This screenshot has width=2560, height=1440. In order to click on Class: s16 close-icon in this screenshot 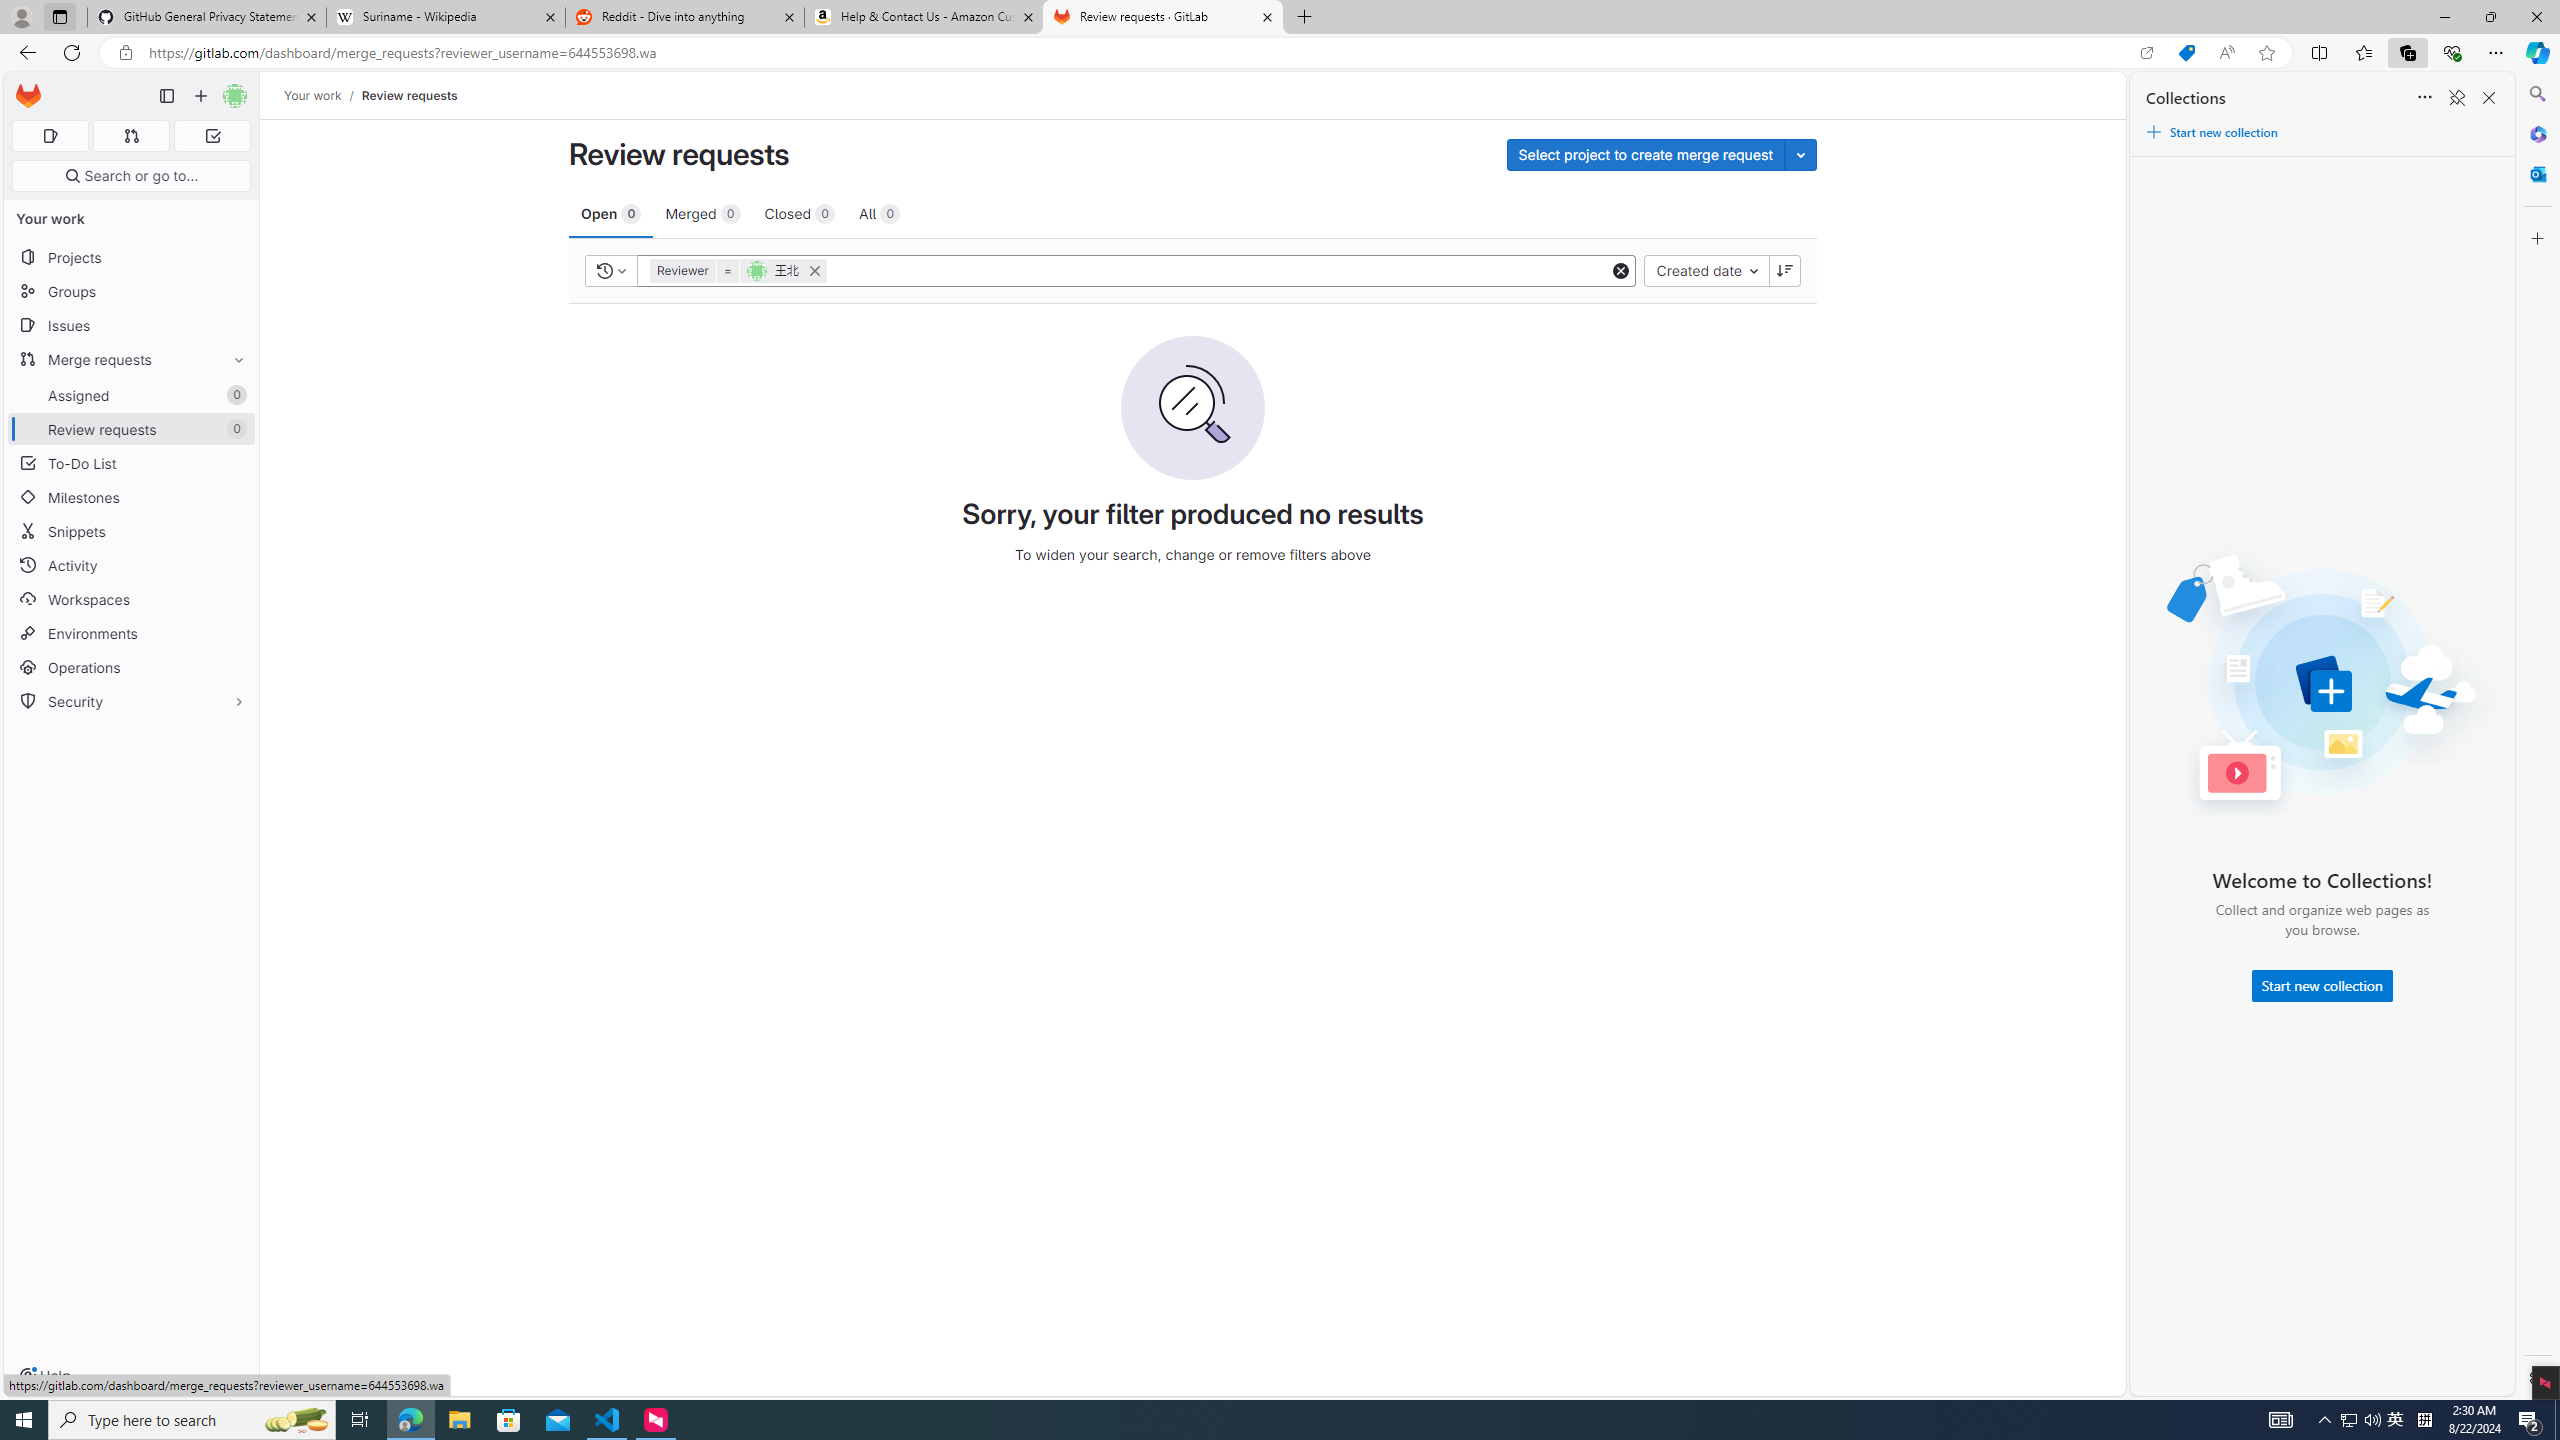, I will do `click(814, 270)`.